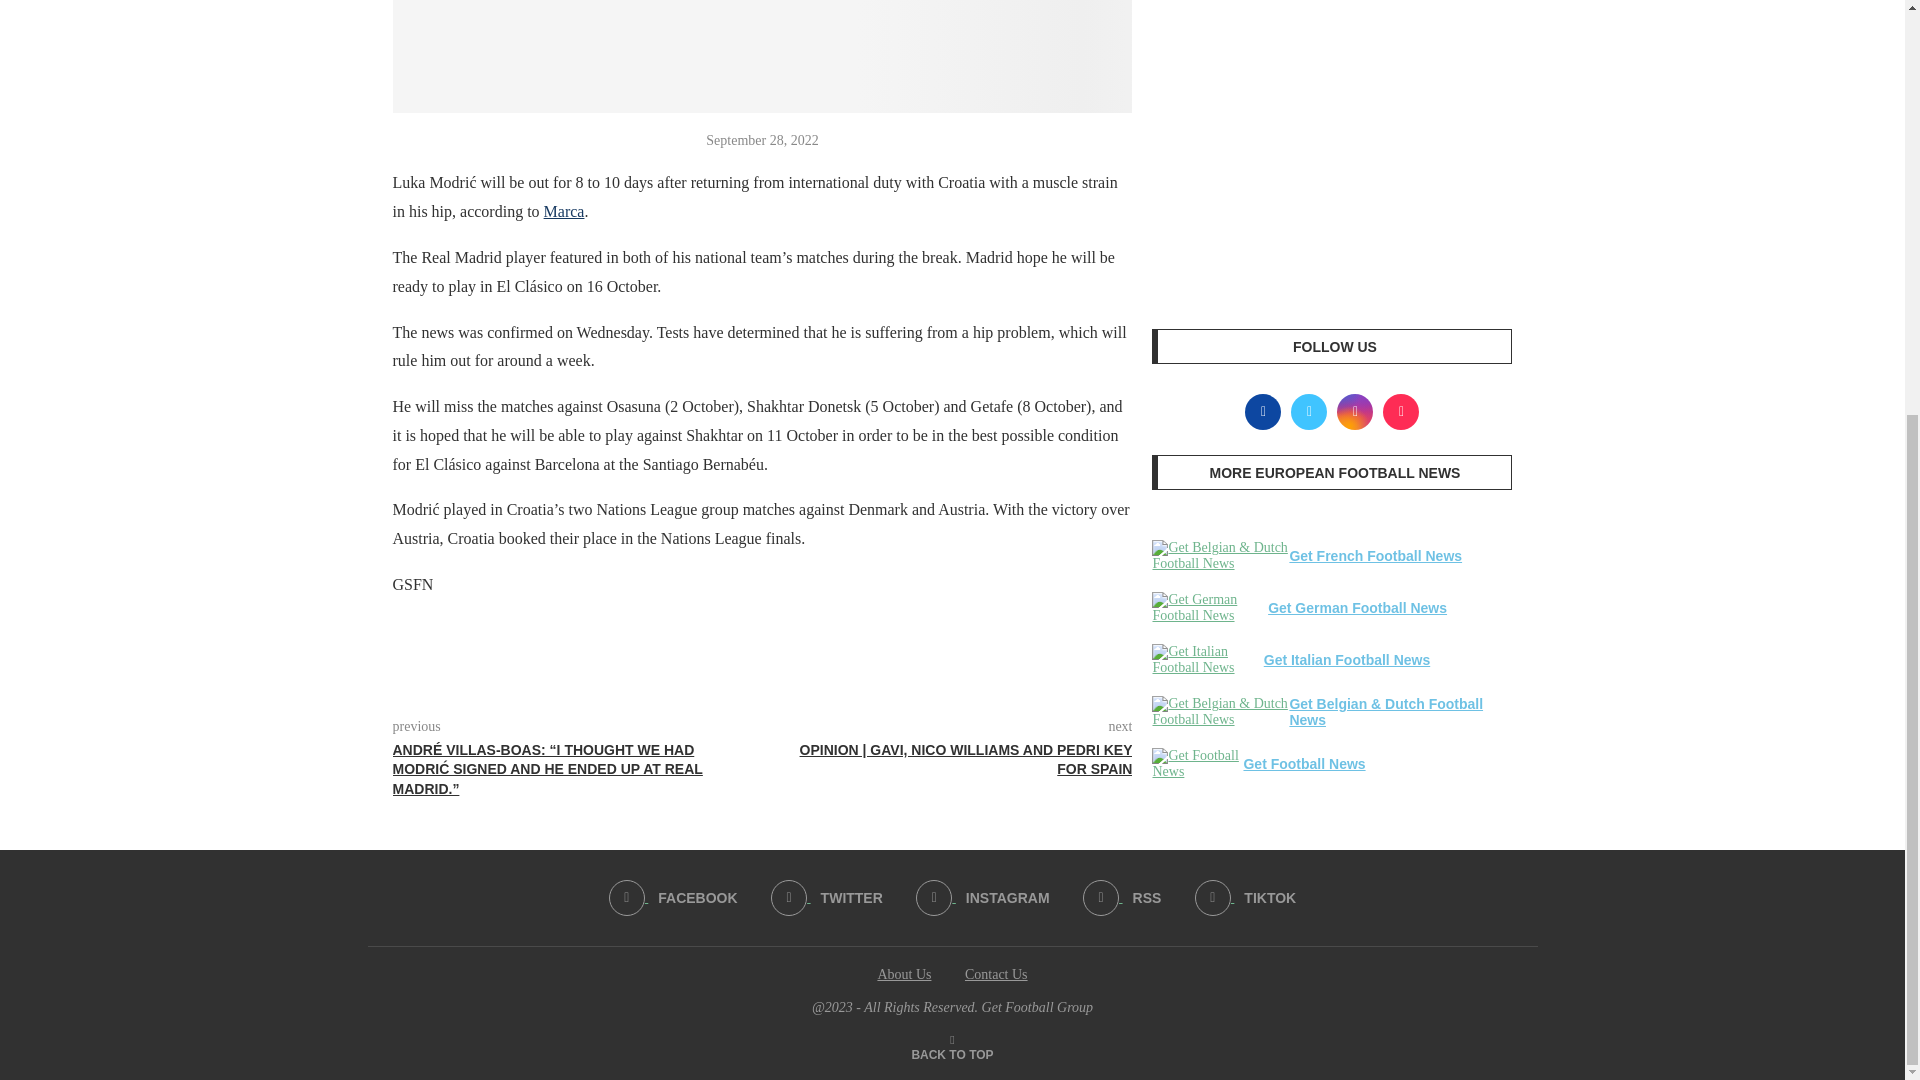 This screenshot has width=1920, height=1080. What do you see at coordinates (1210, 608) in the screenshot?
I see `Get German Football News` at bounding box center [1210, 608].